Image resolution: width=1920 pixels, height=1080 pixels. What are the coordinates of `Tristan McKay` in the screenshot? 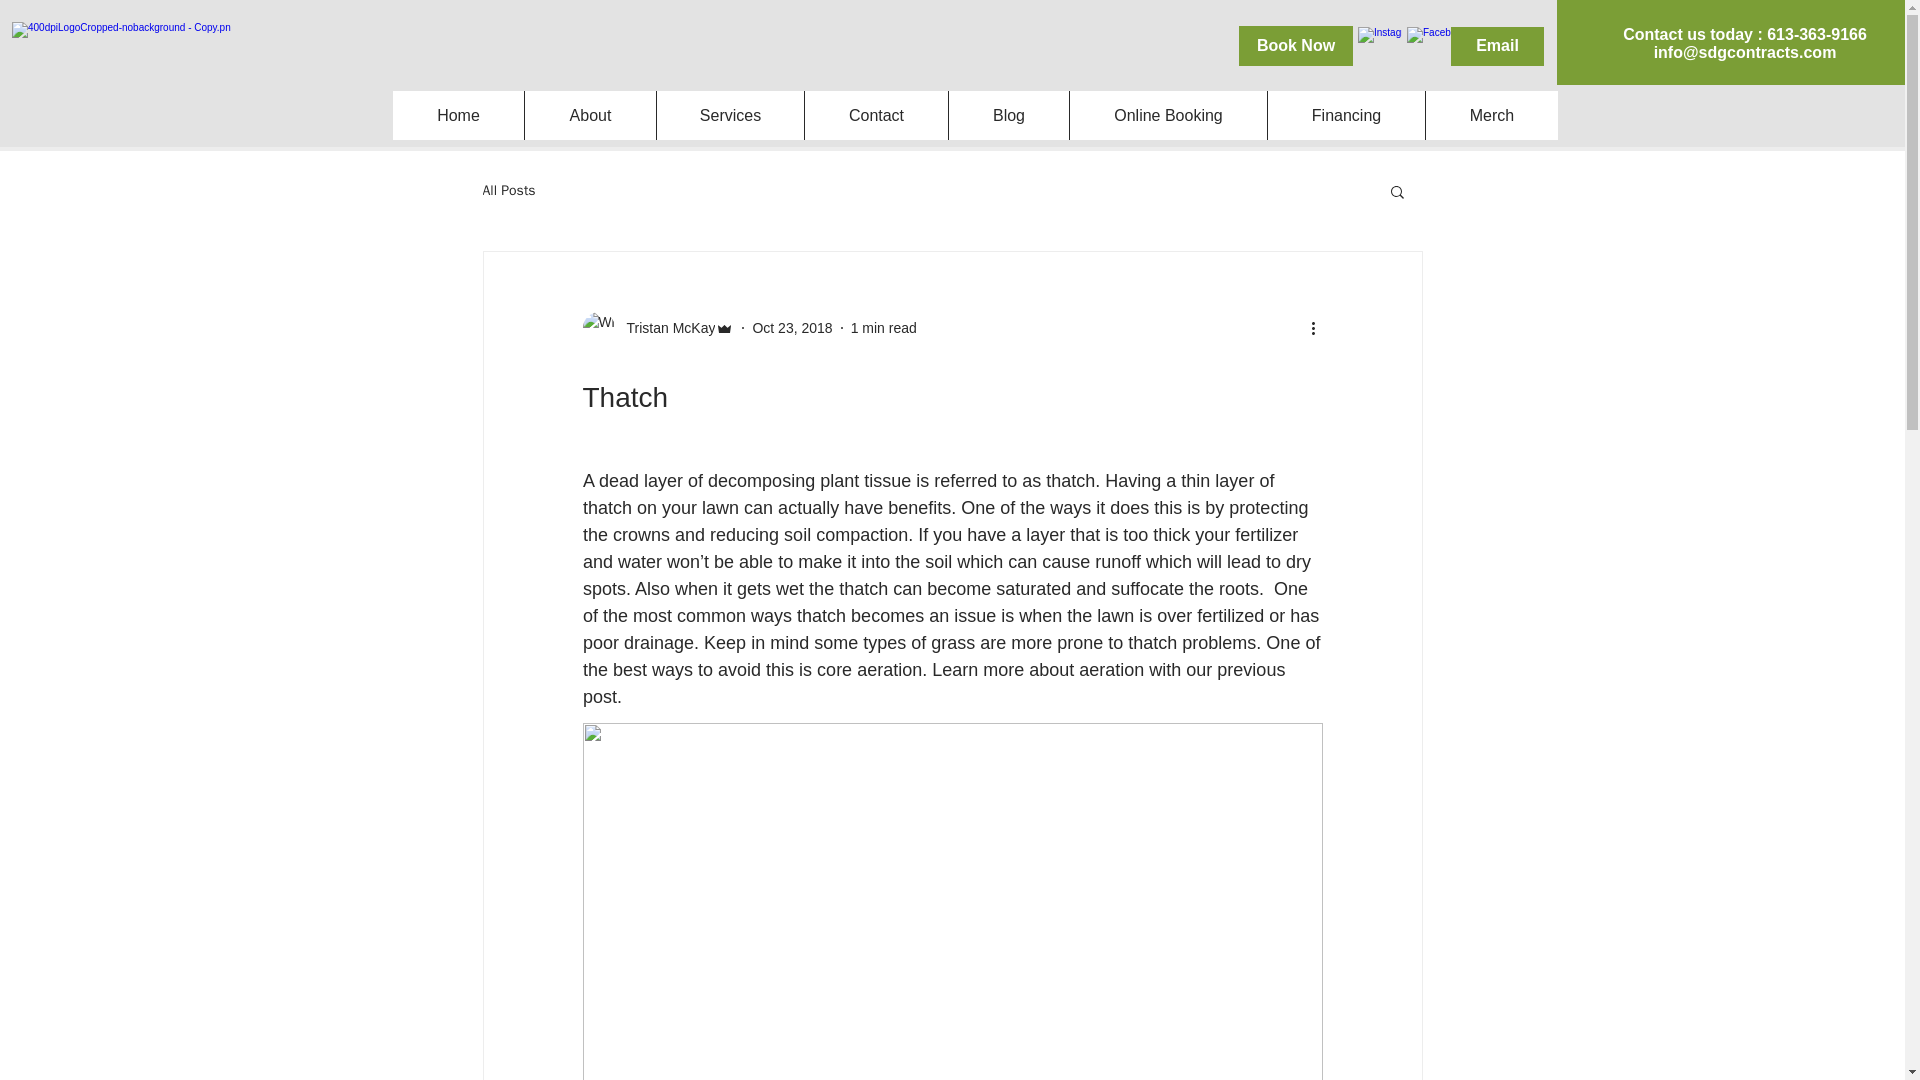 It's located at (657, 328).